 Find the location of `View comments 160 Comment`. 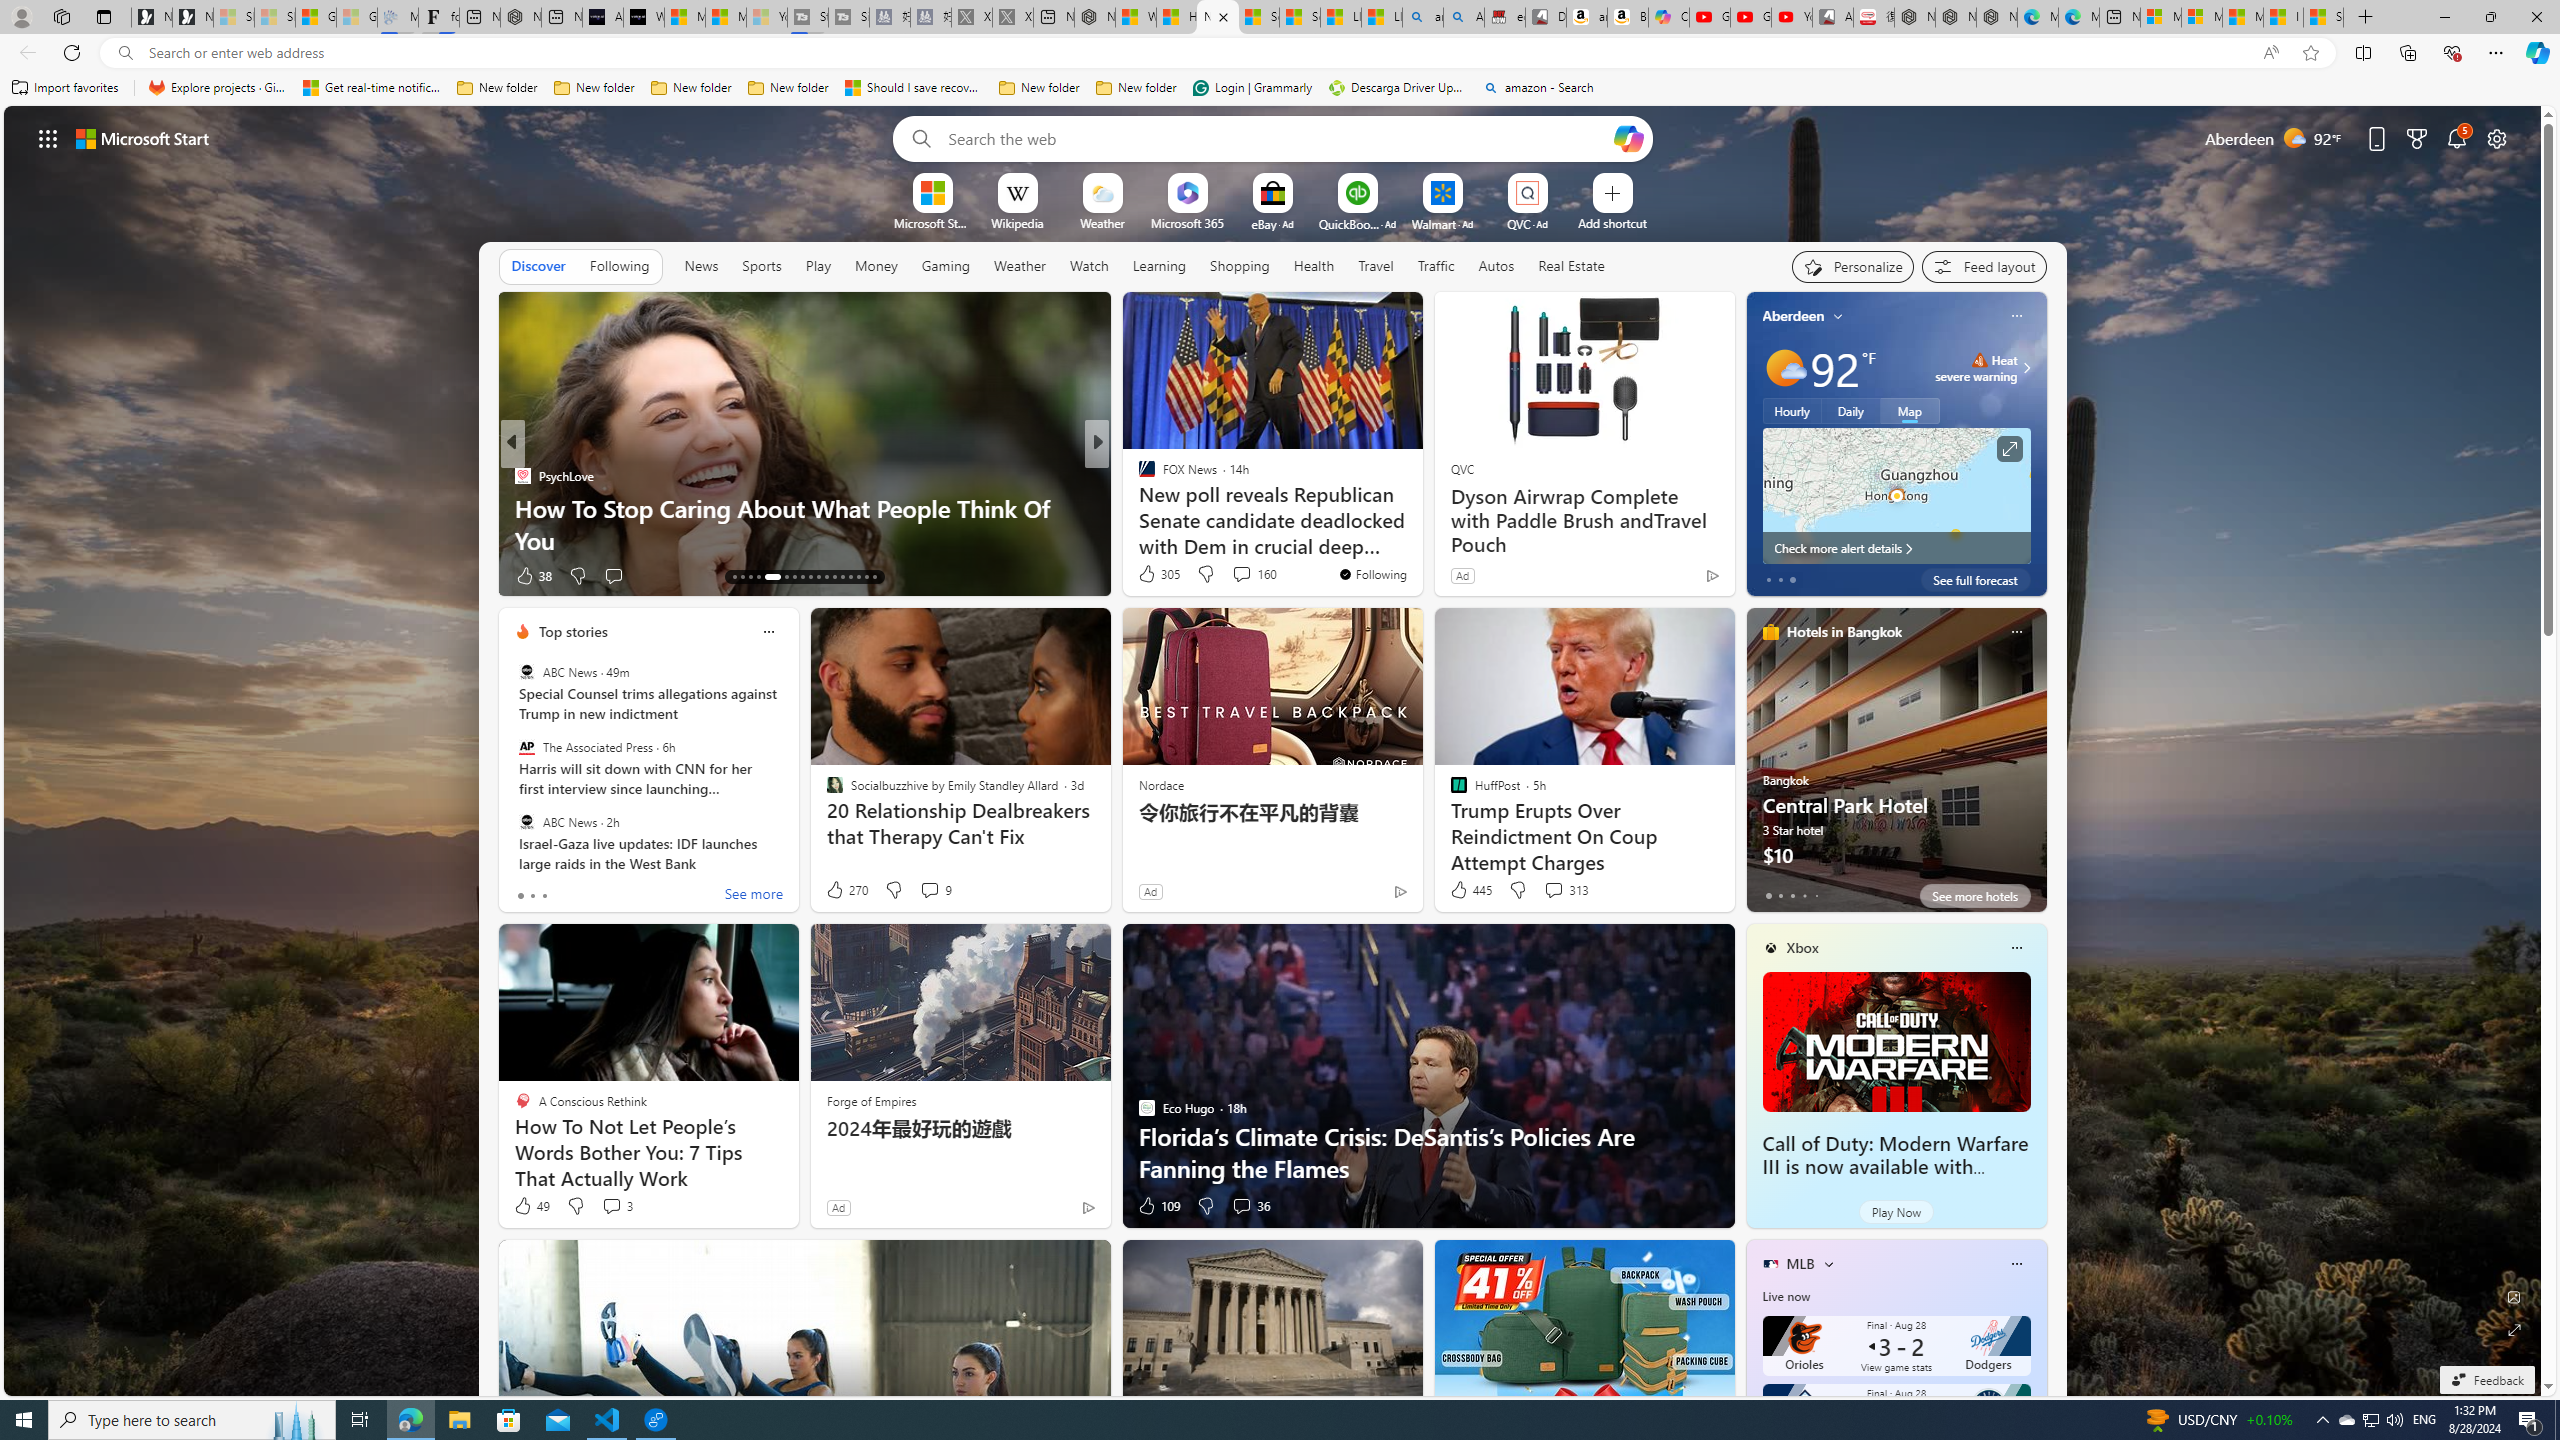

View comments 160 Comment is located at coordinates (1241, 574).